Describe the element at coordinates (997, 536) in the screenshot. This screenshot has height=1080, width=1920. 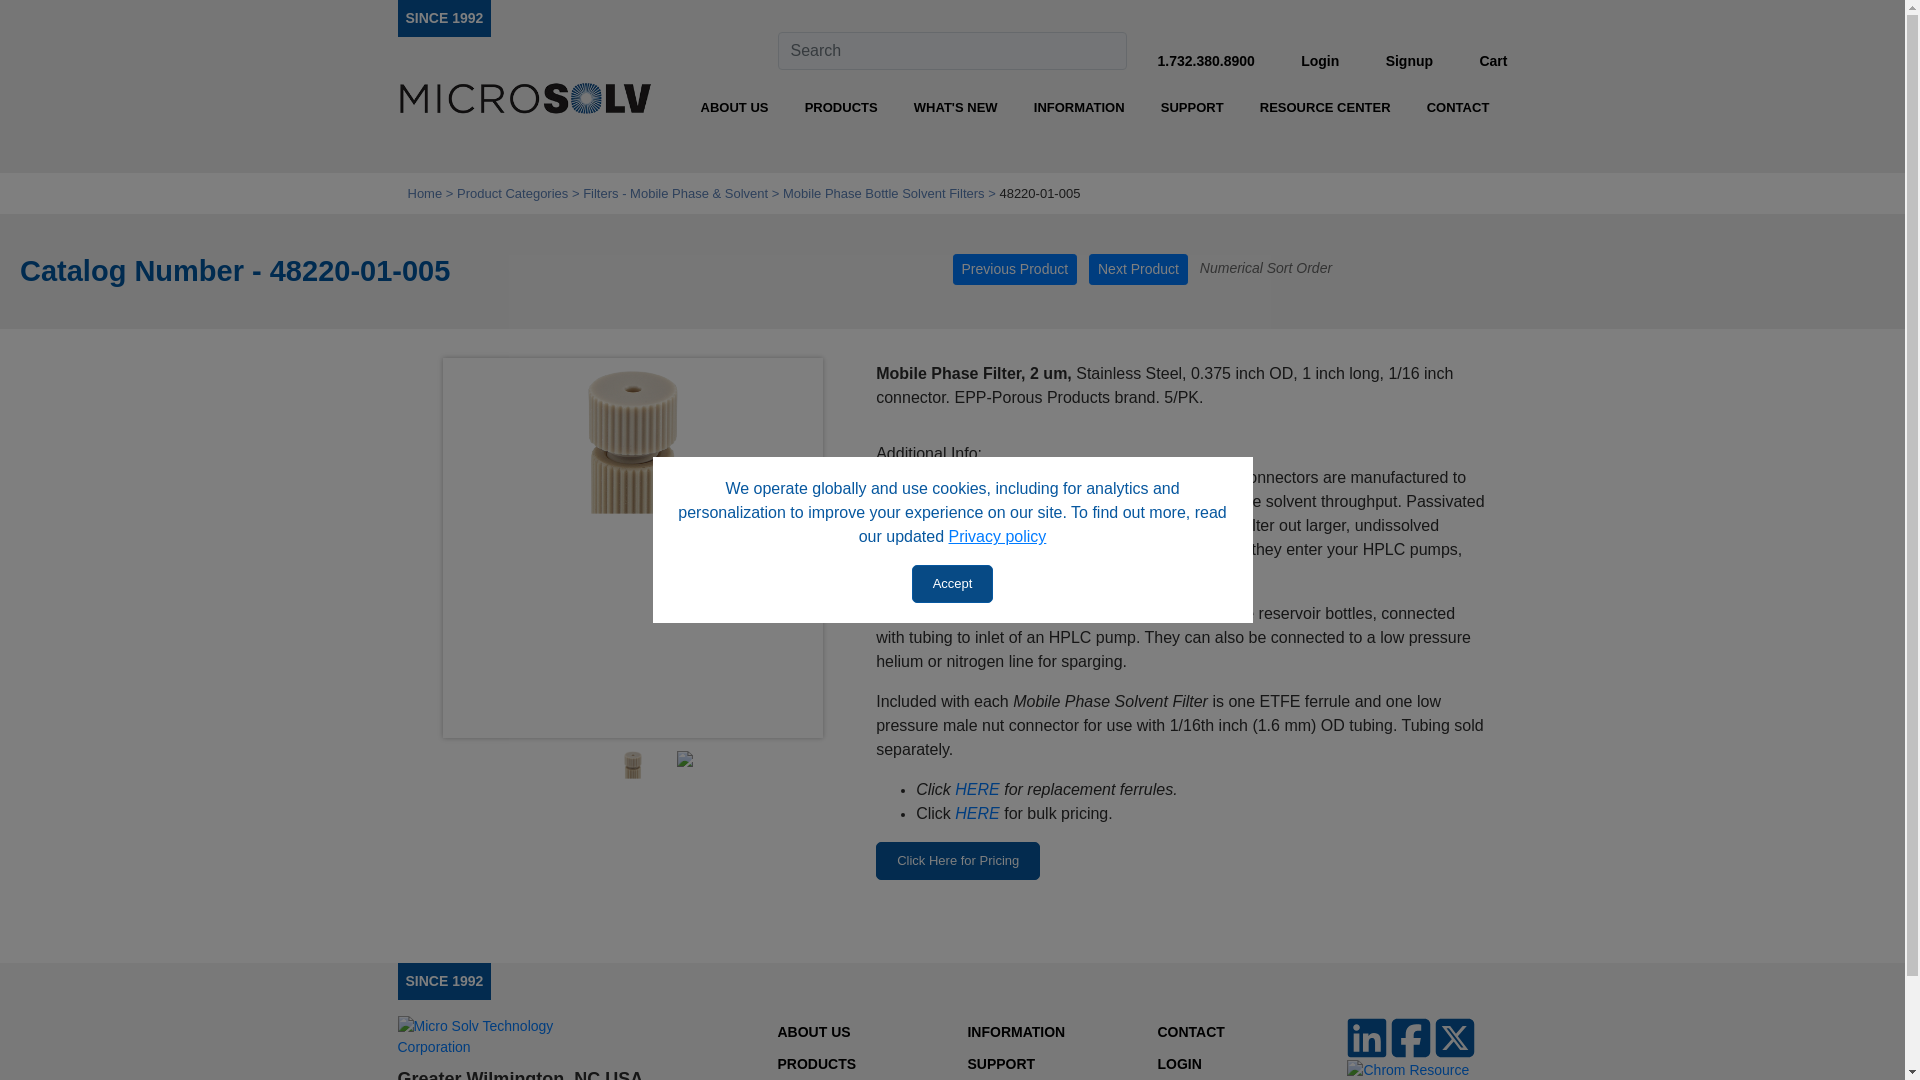
I see `Privacy policy` at that location.